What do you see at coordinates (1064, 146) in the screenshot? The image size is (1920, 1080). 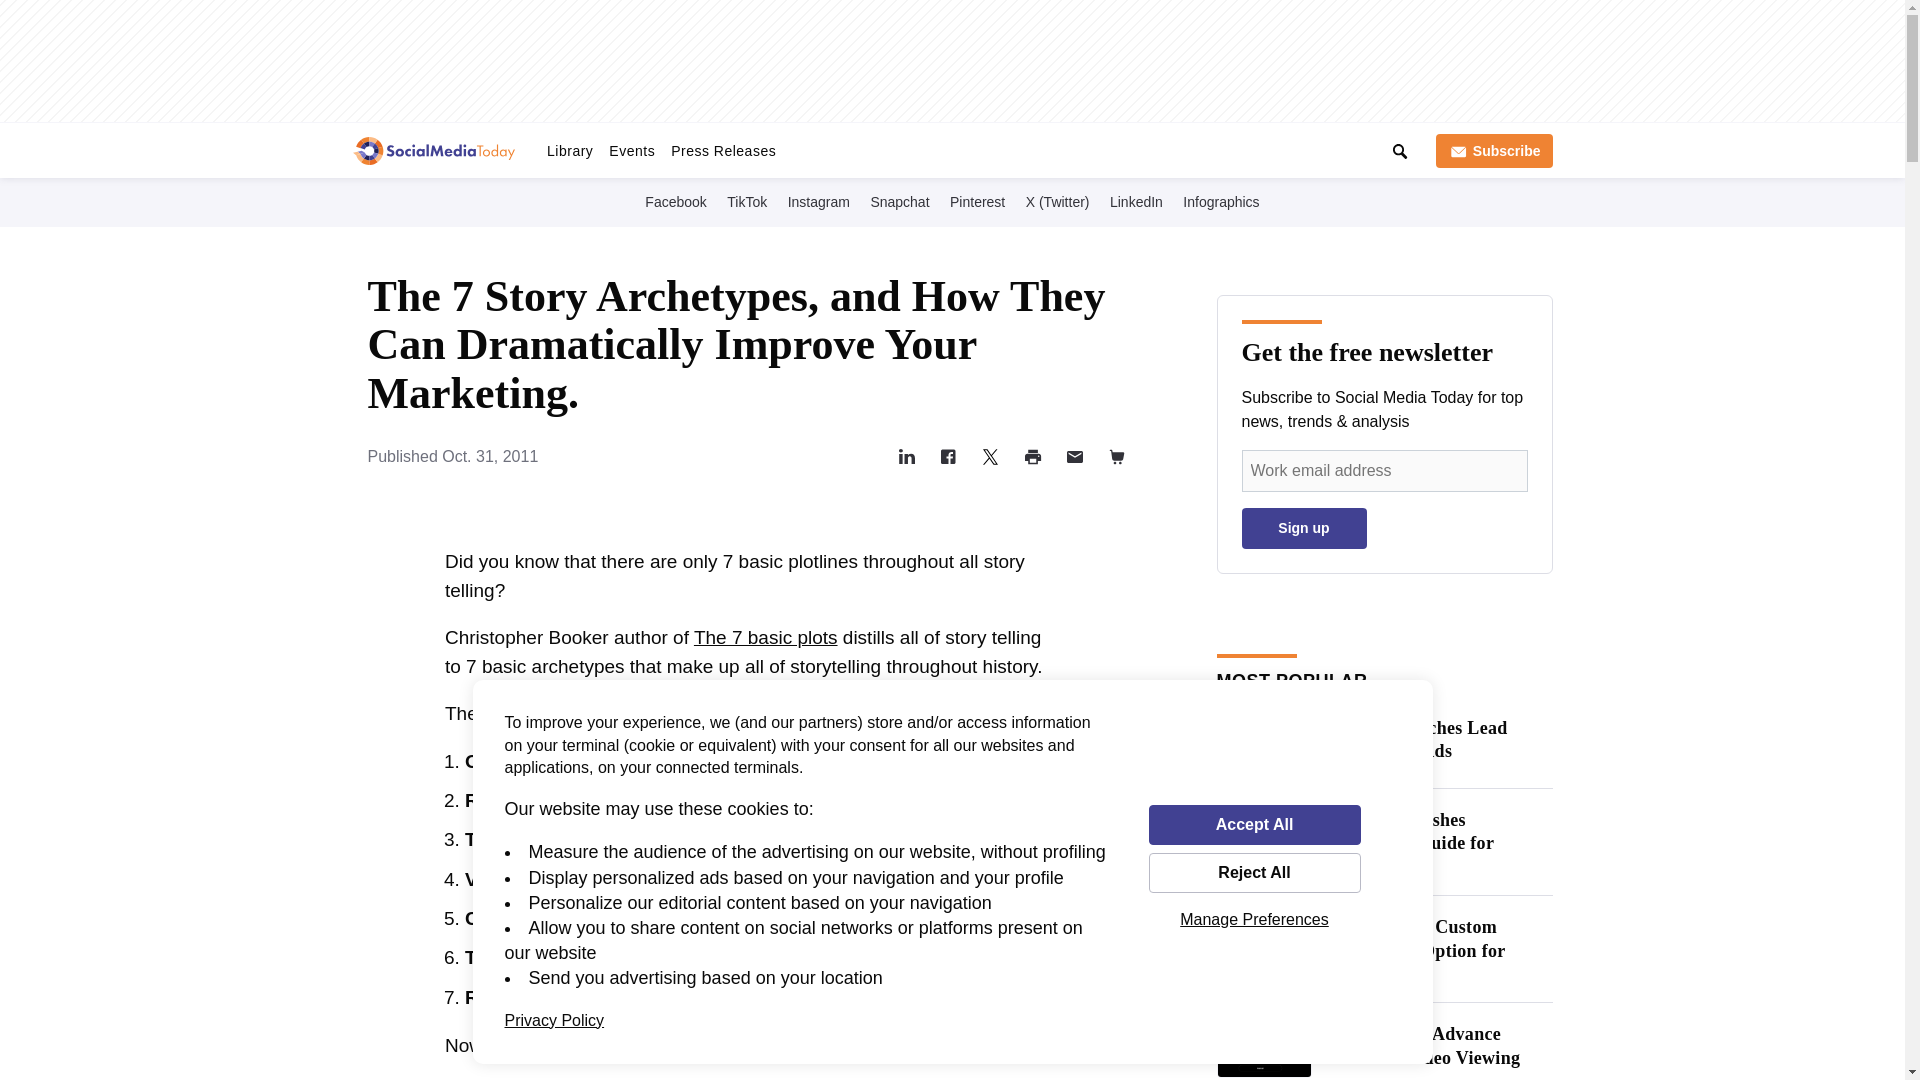 I see `Become a Contributor` at bounding box center [1064, 146].